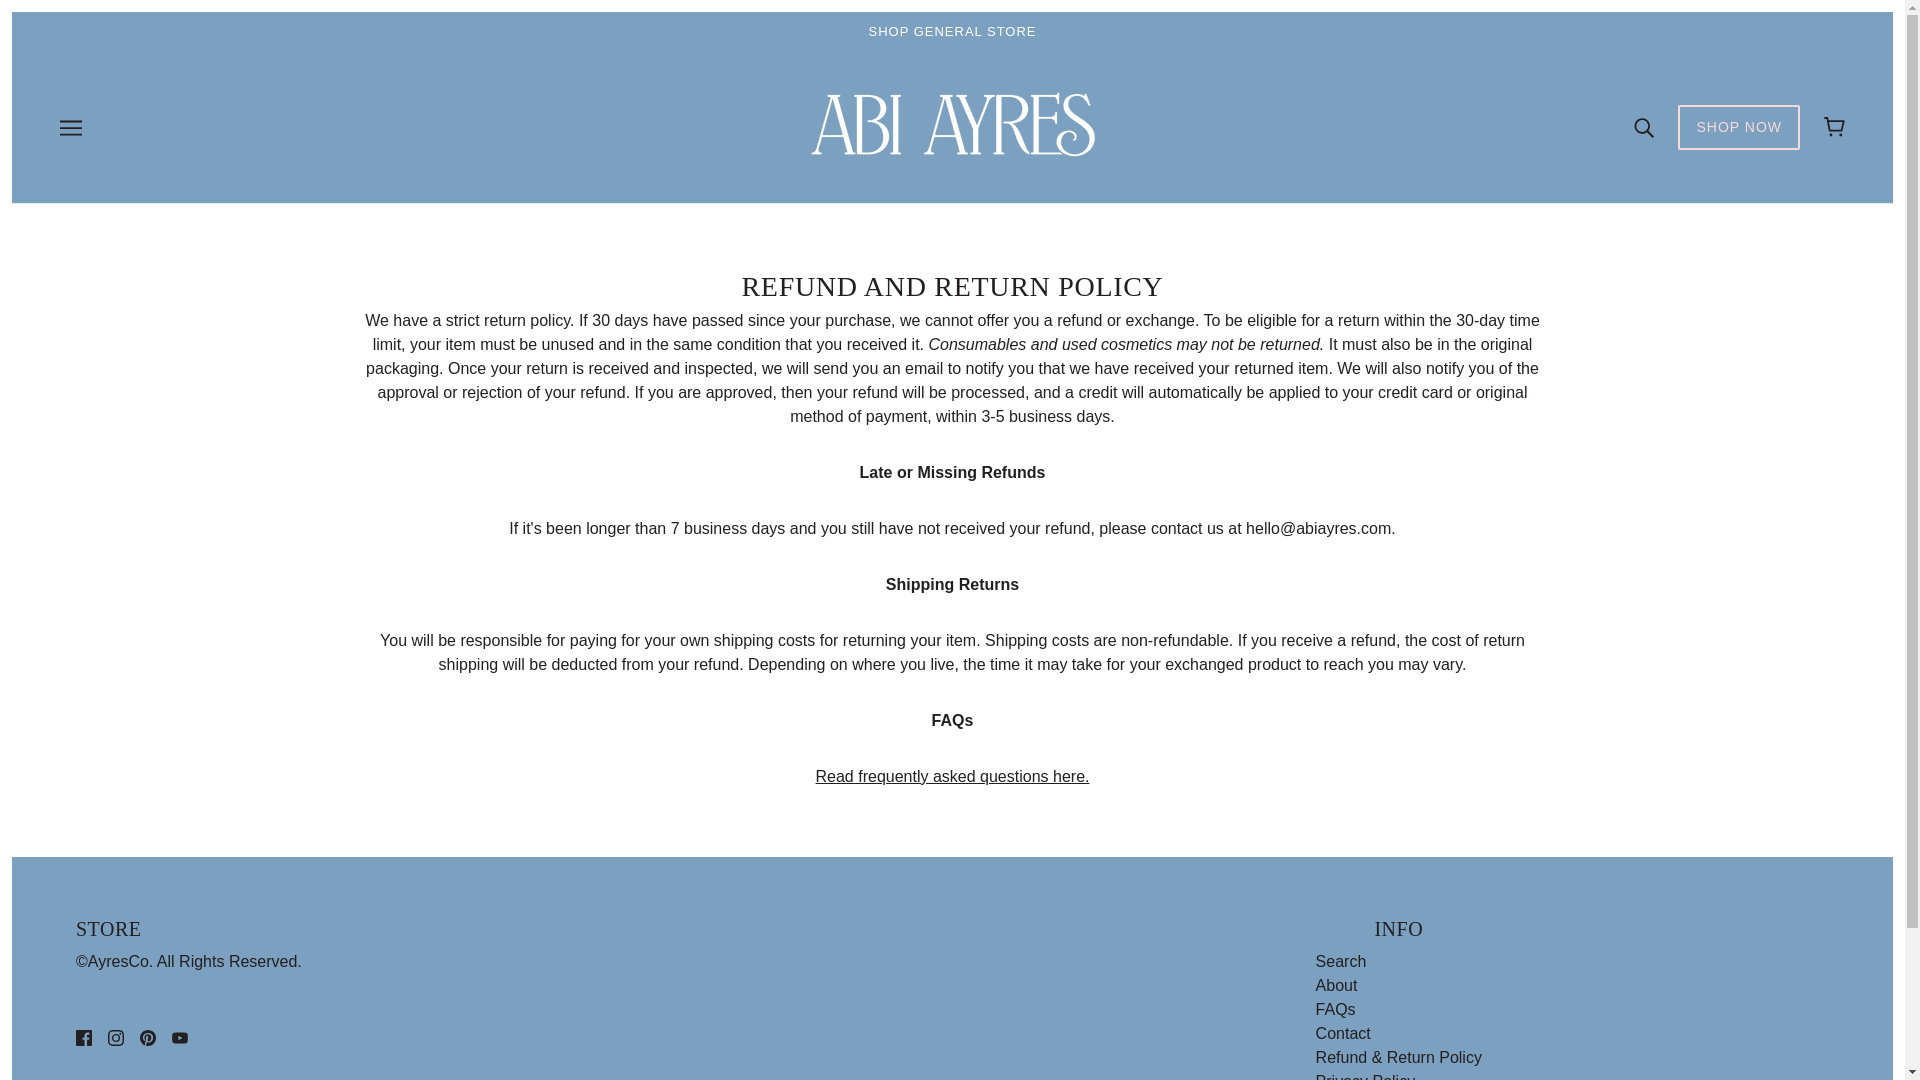 Image resolution: width=1920 pixels, height=1080 pixels. Describe the element at coordinates (952, 158) in the screenshot. I see `Abi Ayres` at that location.